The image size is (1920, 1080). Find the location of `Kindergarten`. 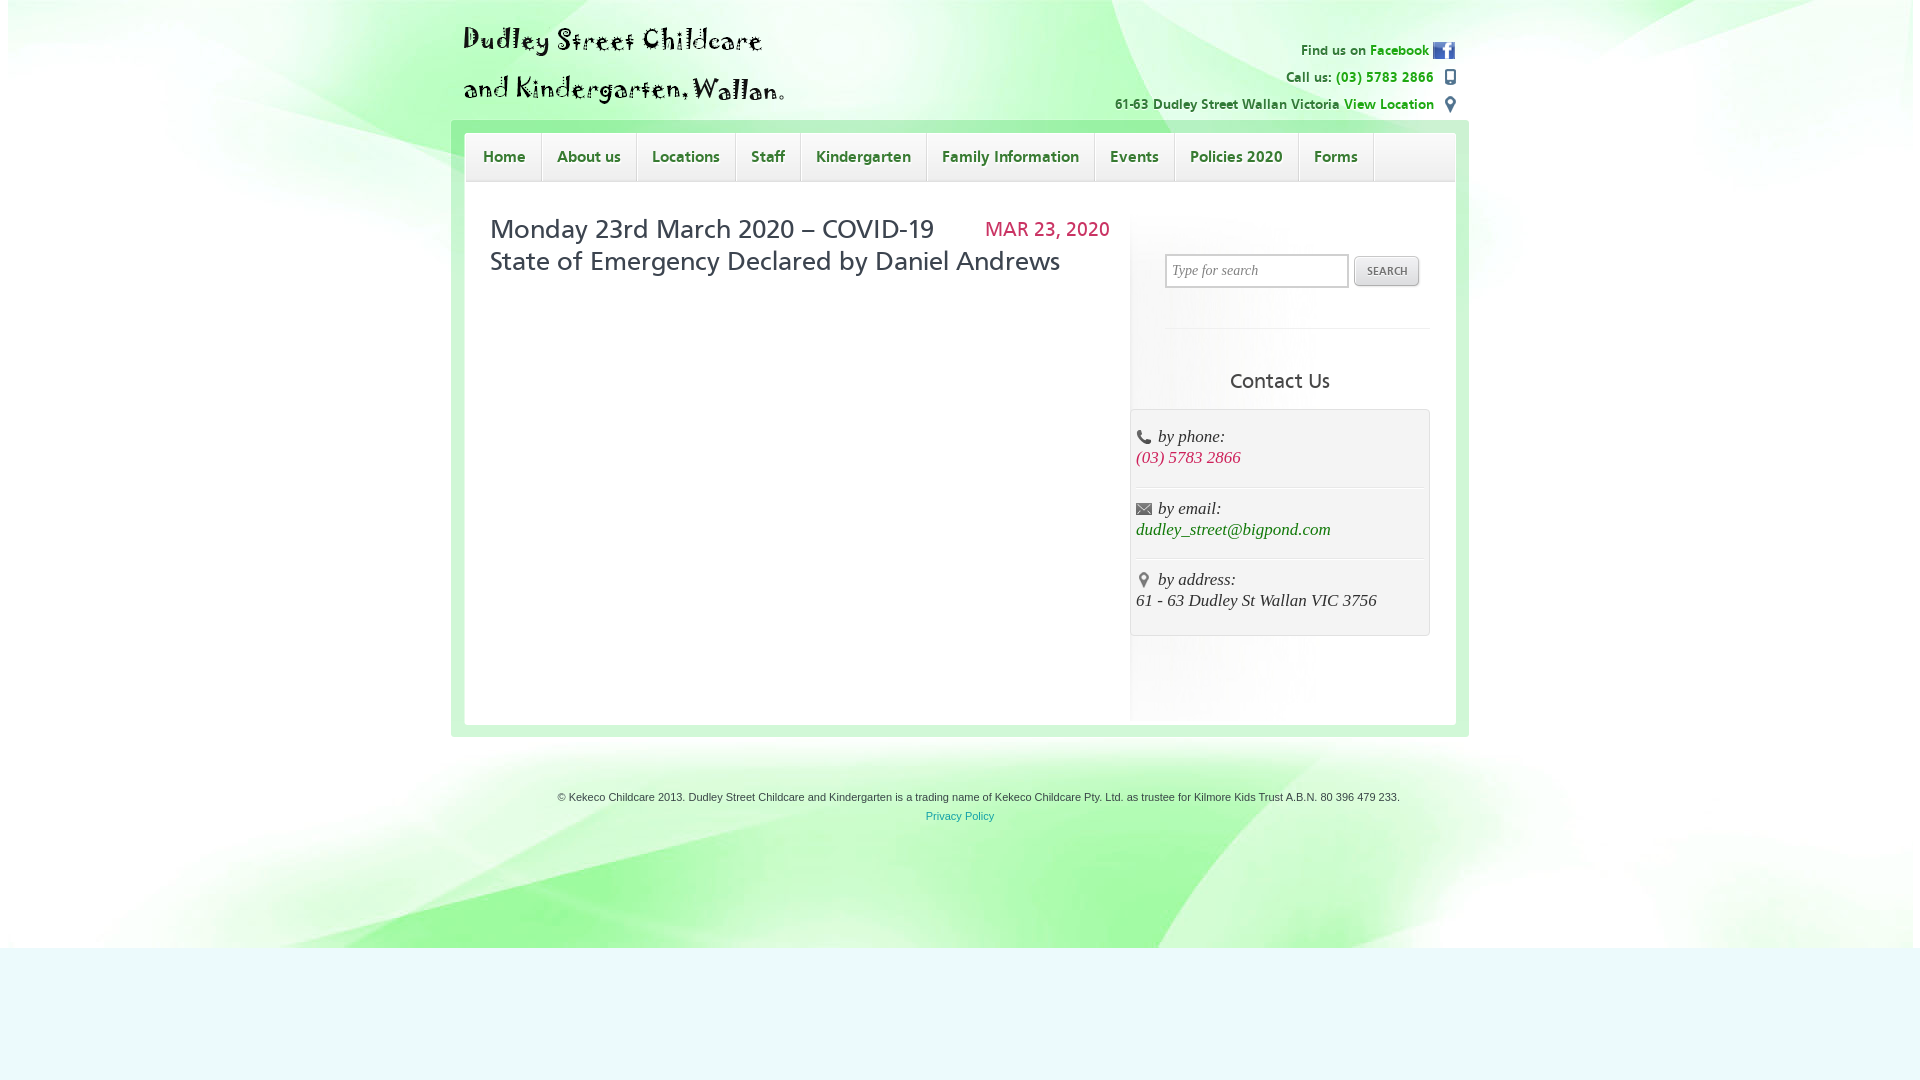

Kindergarten is located at coordinates (864, 155).